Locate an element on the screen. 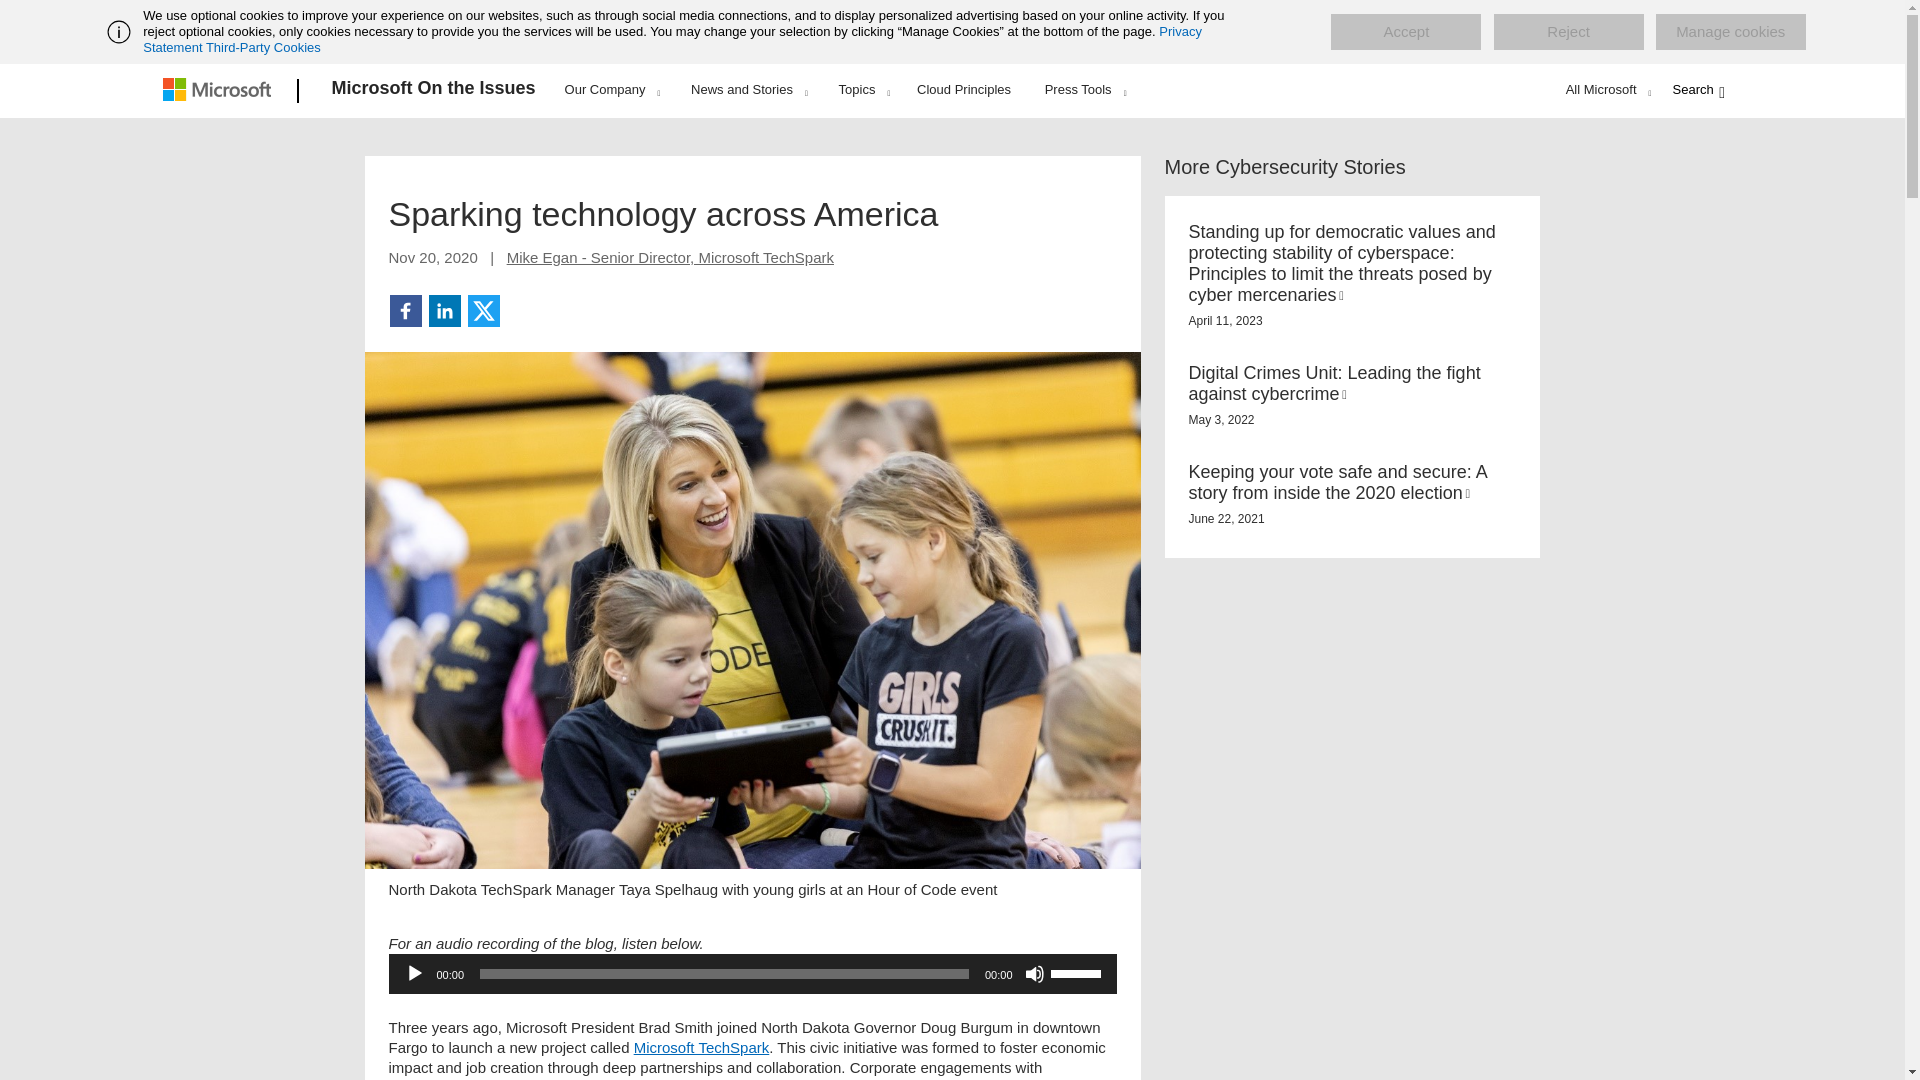 The image size is (1920, 1080). Microsoft is located at coordinates (220, 91).